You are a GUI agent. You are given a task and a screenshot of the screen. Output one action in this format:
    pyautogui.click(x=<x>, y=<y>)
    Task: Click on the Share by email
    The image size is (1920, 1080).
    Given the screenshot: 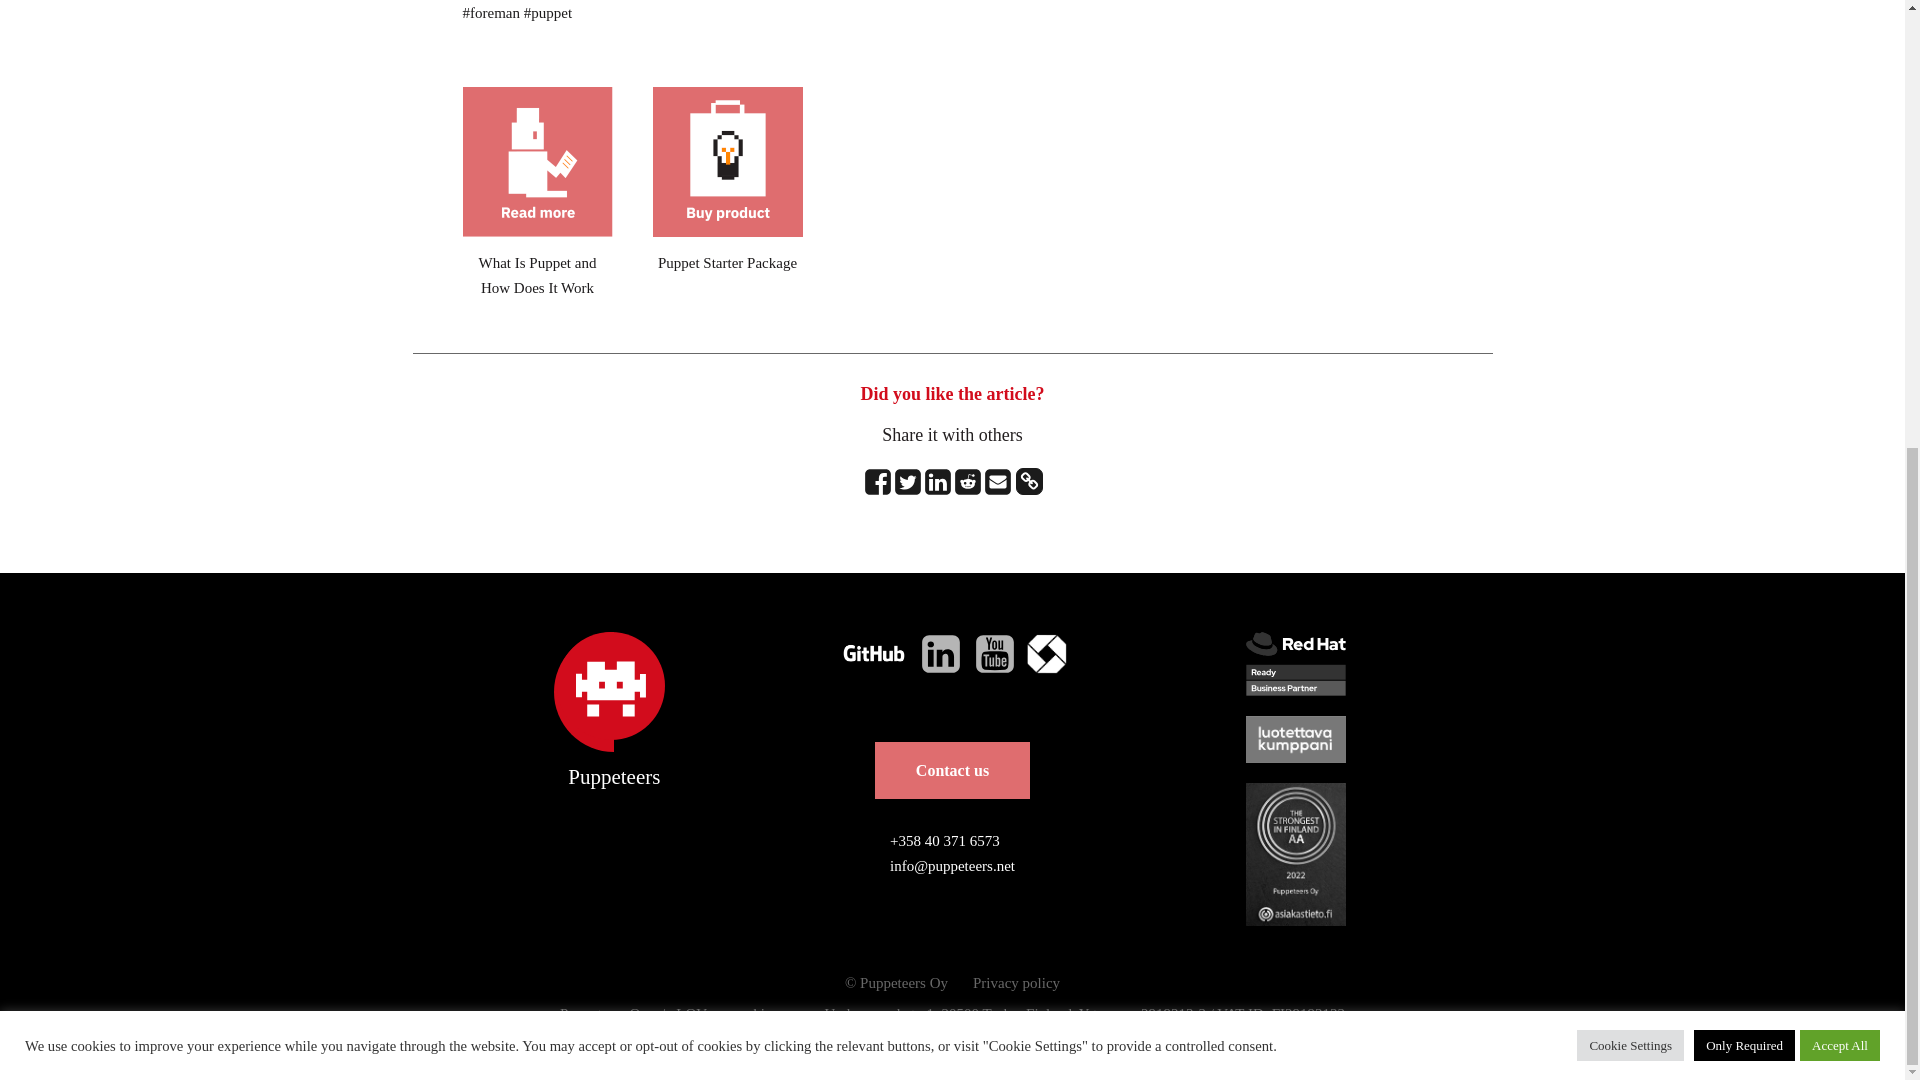 What is the action you would take?
    pyautogui.click(x=996, y=481)
    